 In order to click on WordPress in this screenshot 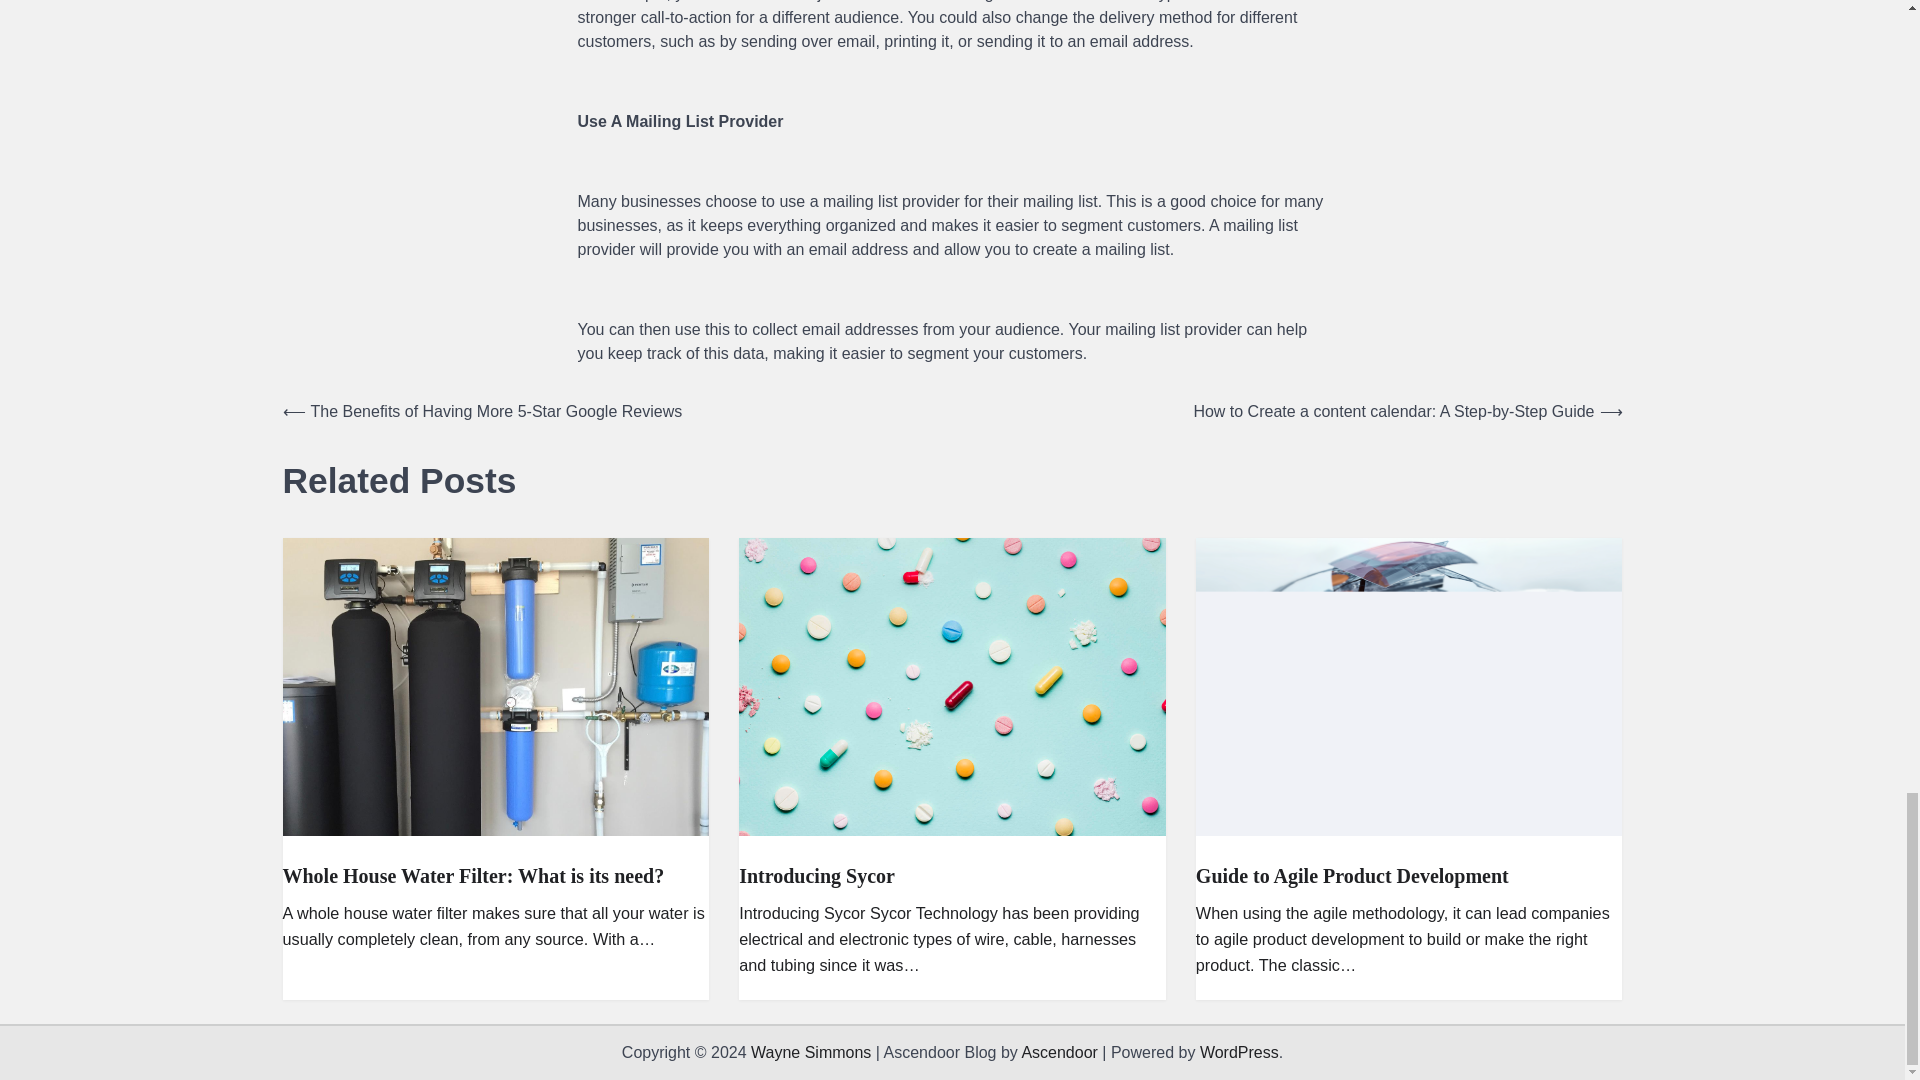, I will do `click(1239, 1052)`.